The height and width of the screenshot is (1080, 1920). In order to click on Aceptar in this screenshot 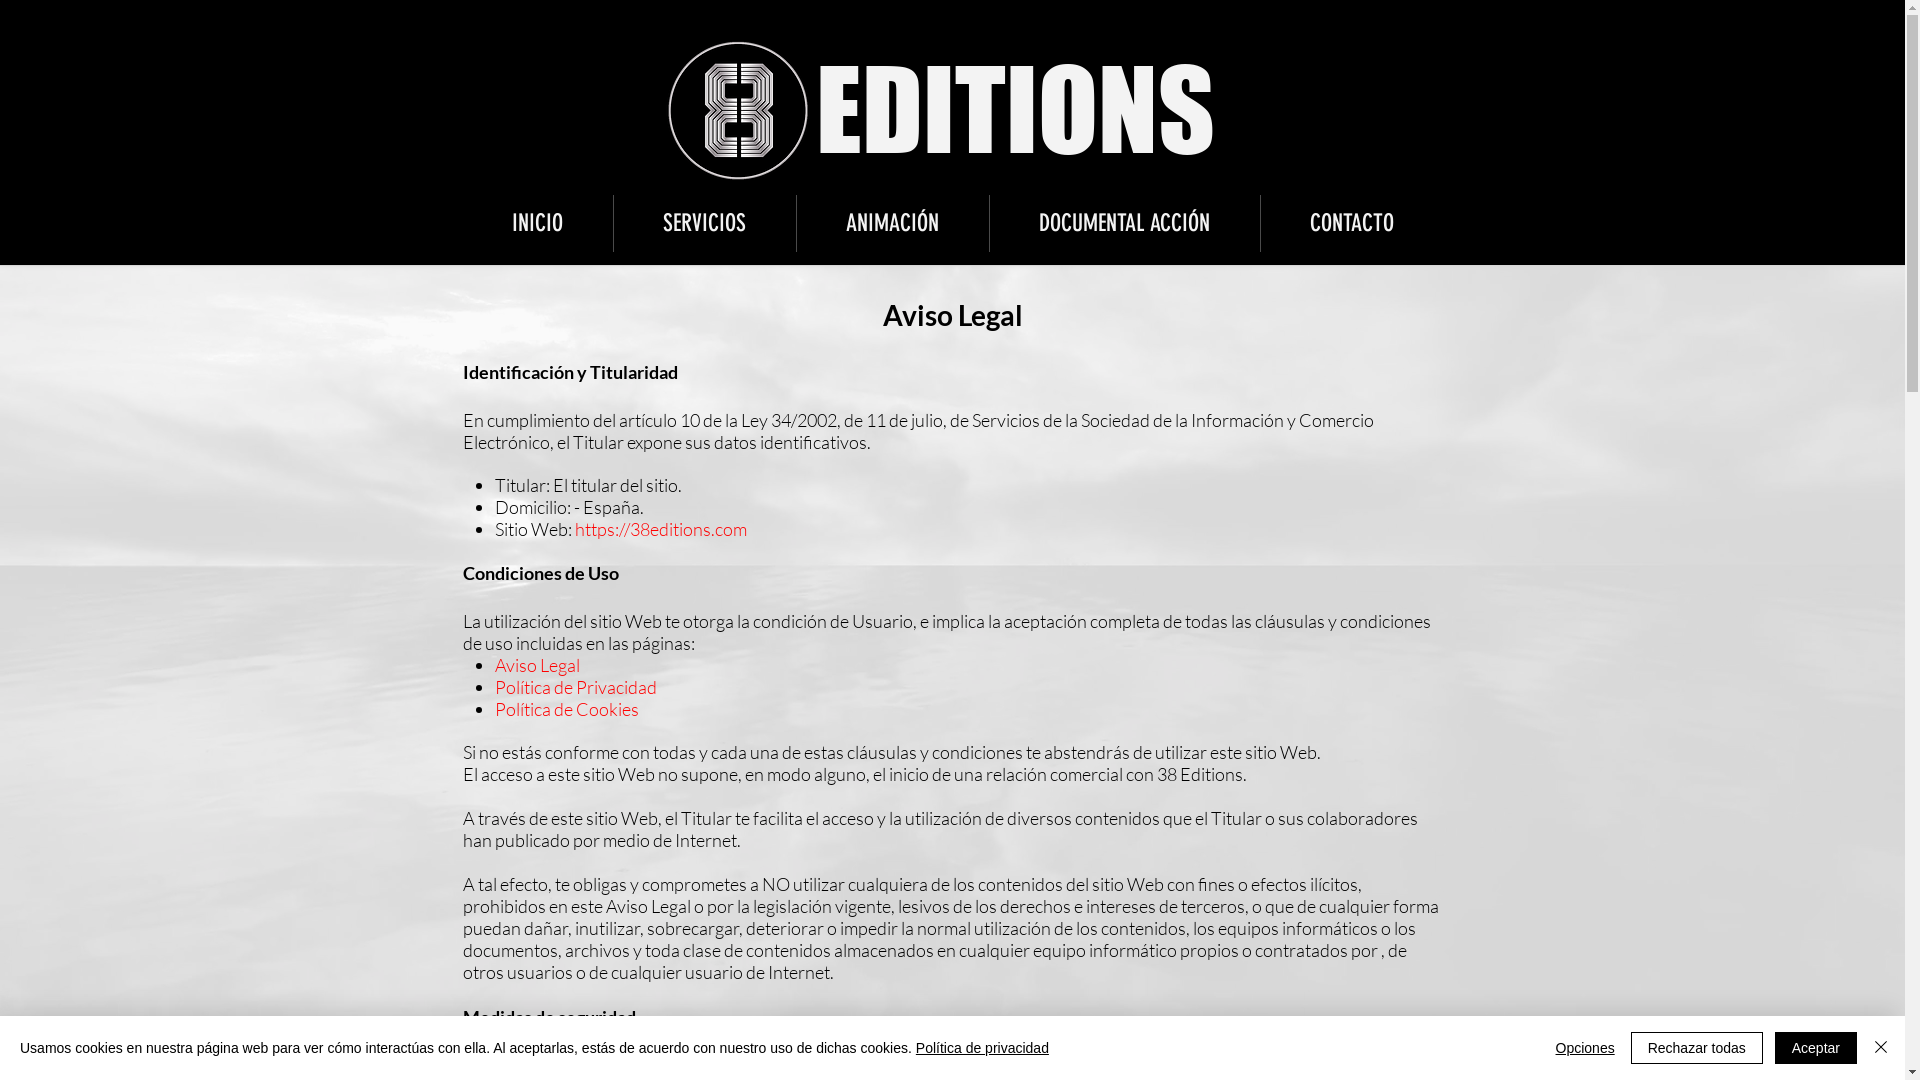, I will do `click(1816, 1048)`.